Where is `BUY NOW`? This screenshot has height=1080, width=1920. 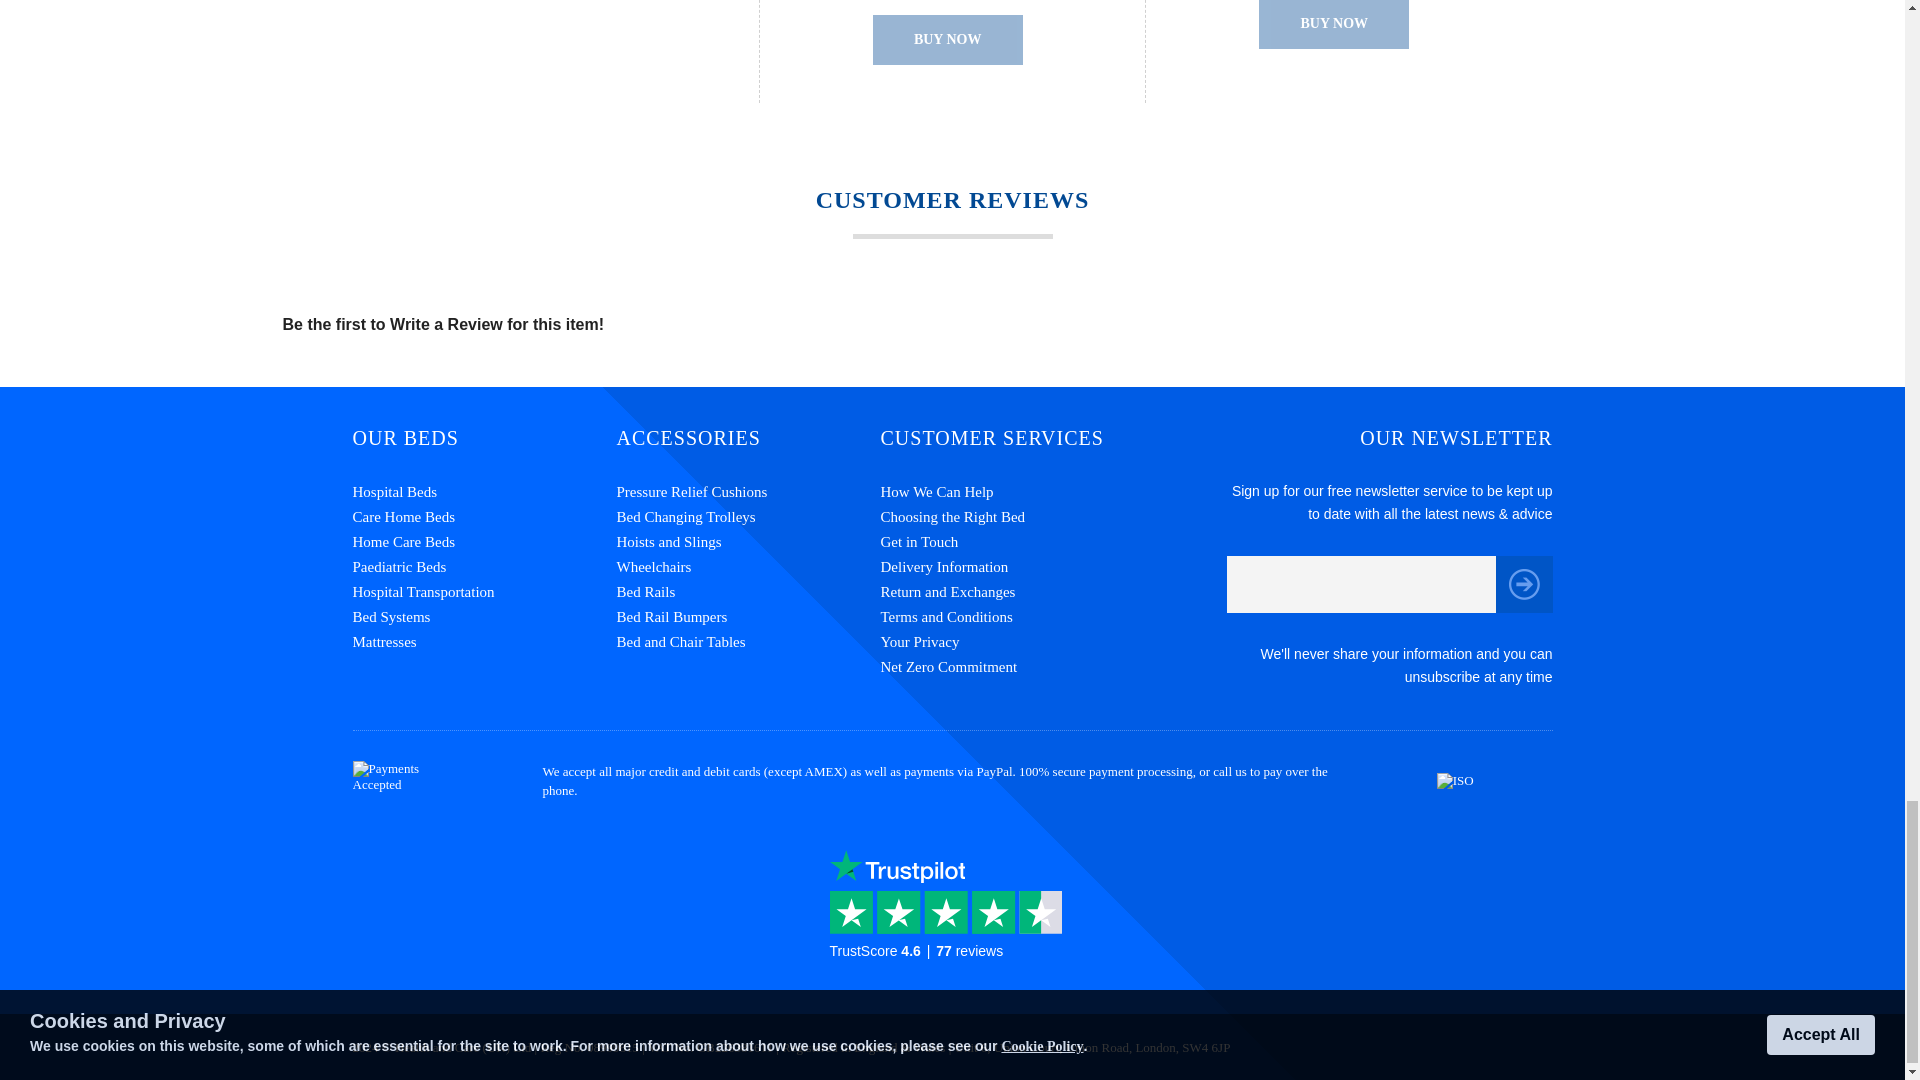 BUY NOW is located at coordinates (948, 40).